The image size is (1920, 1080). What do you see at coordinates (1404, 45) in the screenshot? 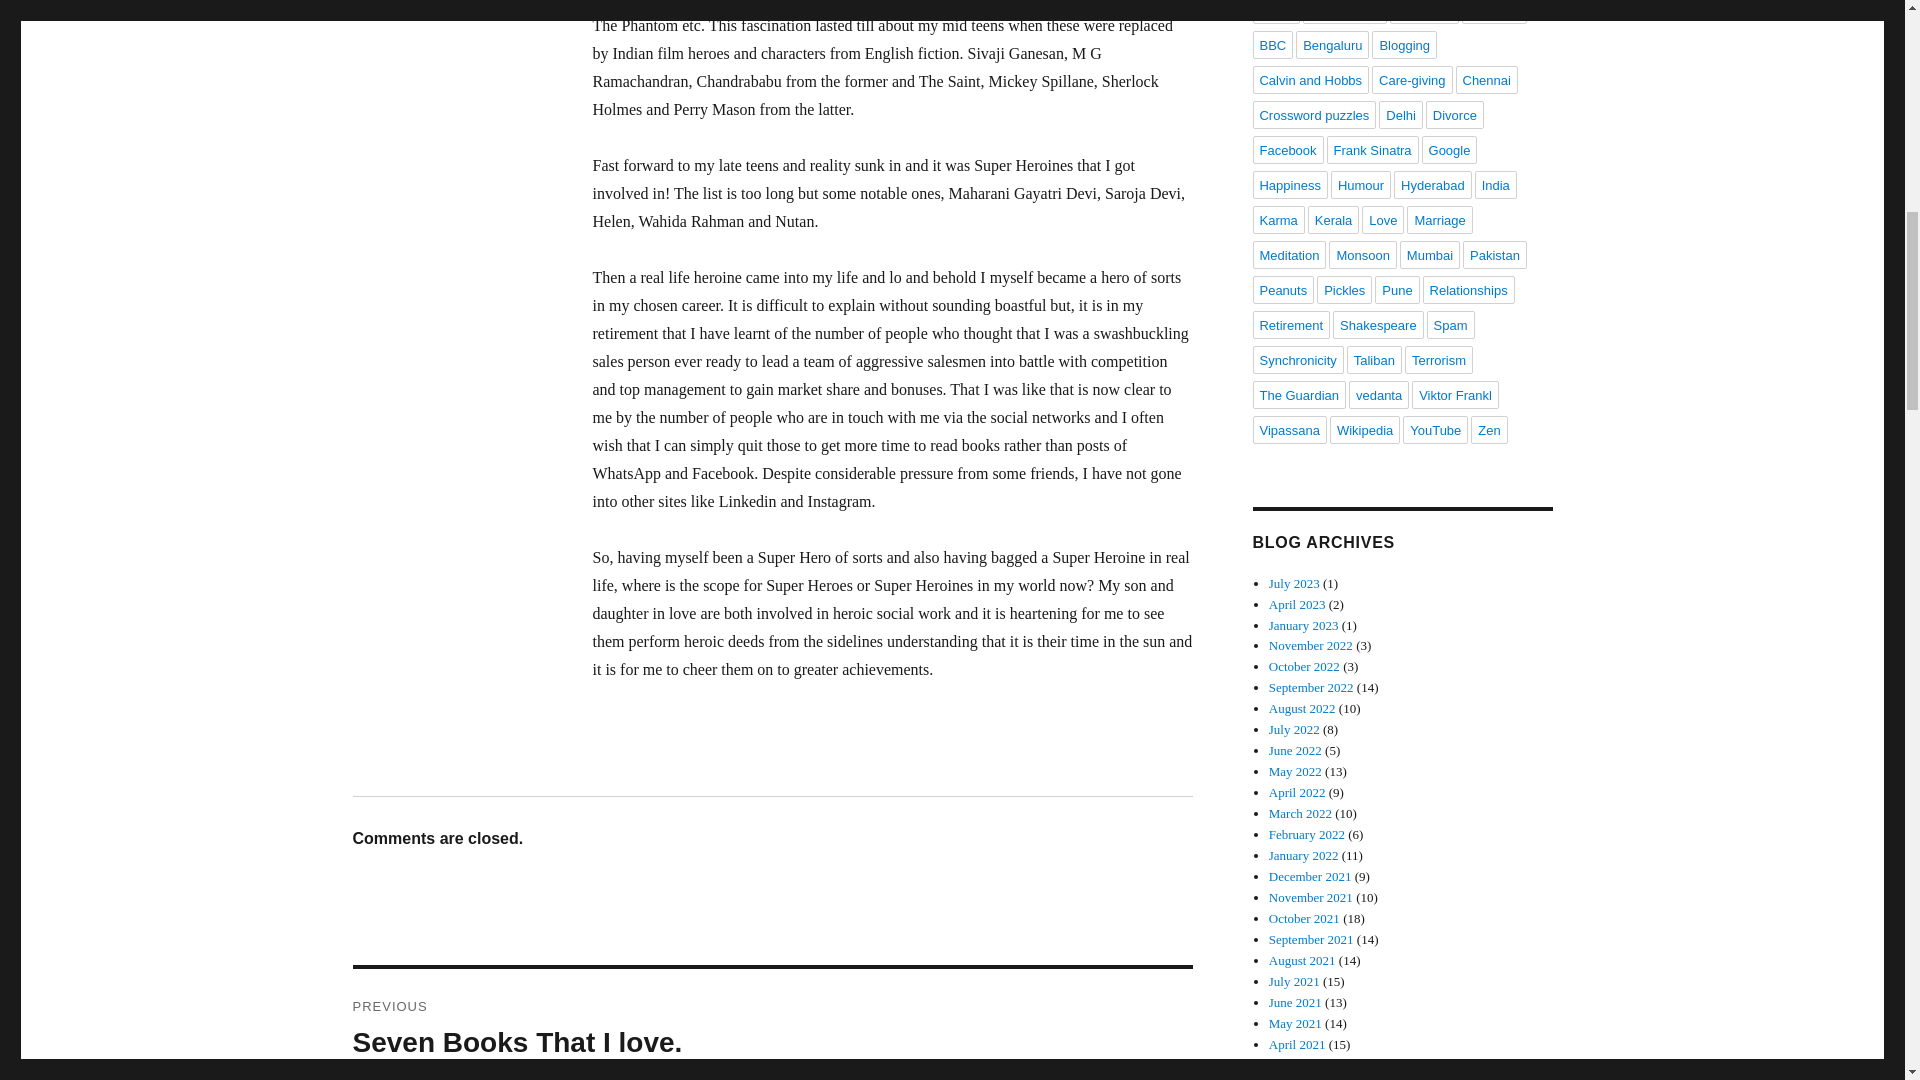
I see `Care-giving` at bounding box center [1404, 45].